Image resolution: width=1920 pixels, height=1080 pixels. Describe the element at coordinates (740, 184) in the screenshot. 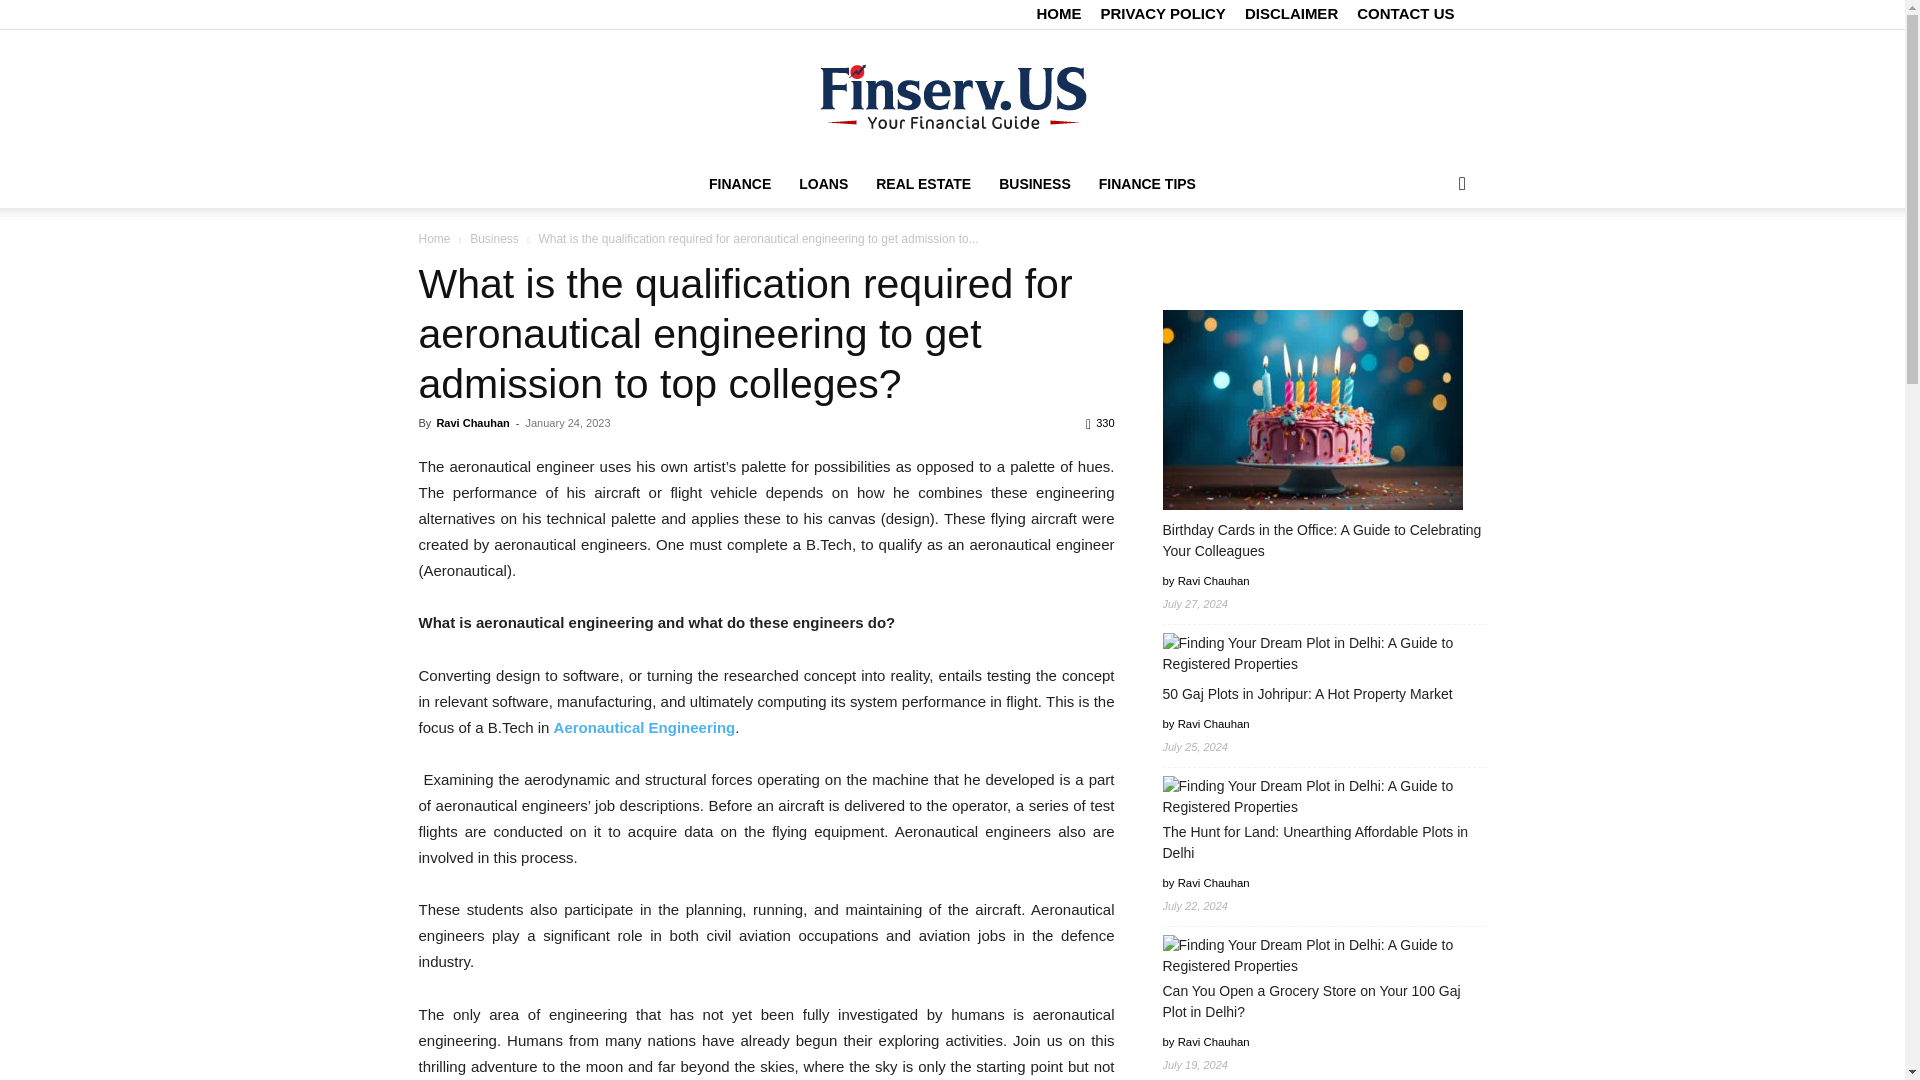

I see `FINANCE` at that location.